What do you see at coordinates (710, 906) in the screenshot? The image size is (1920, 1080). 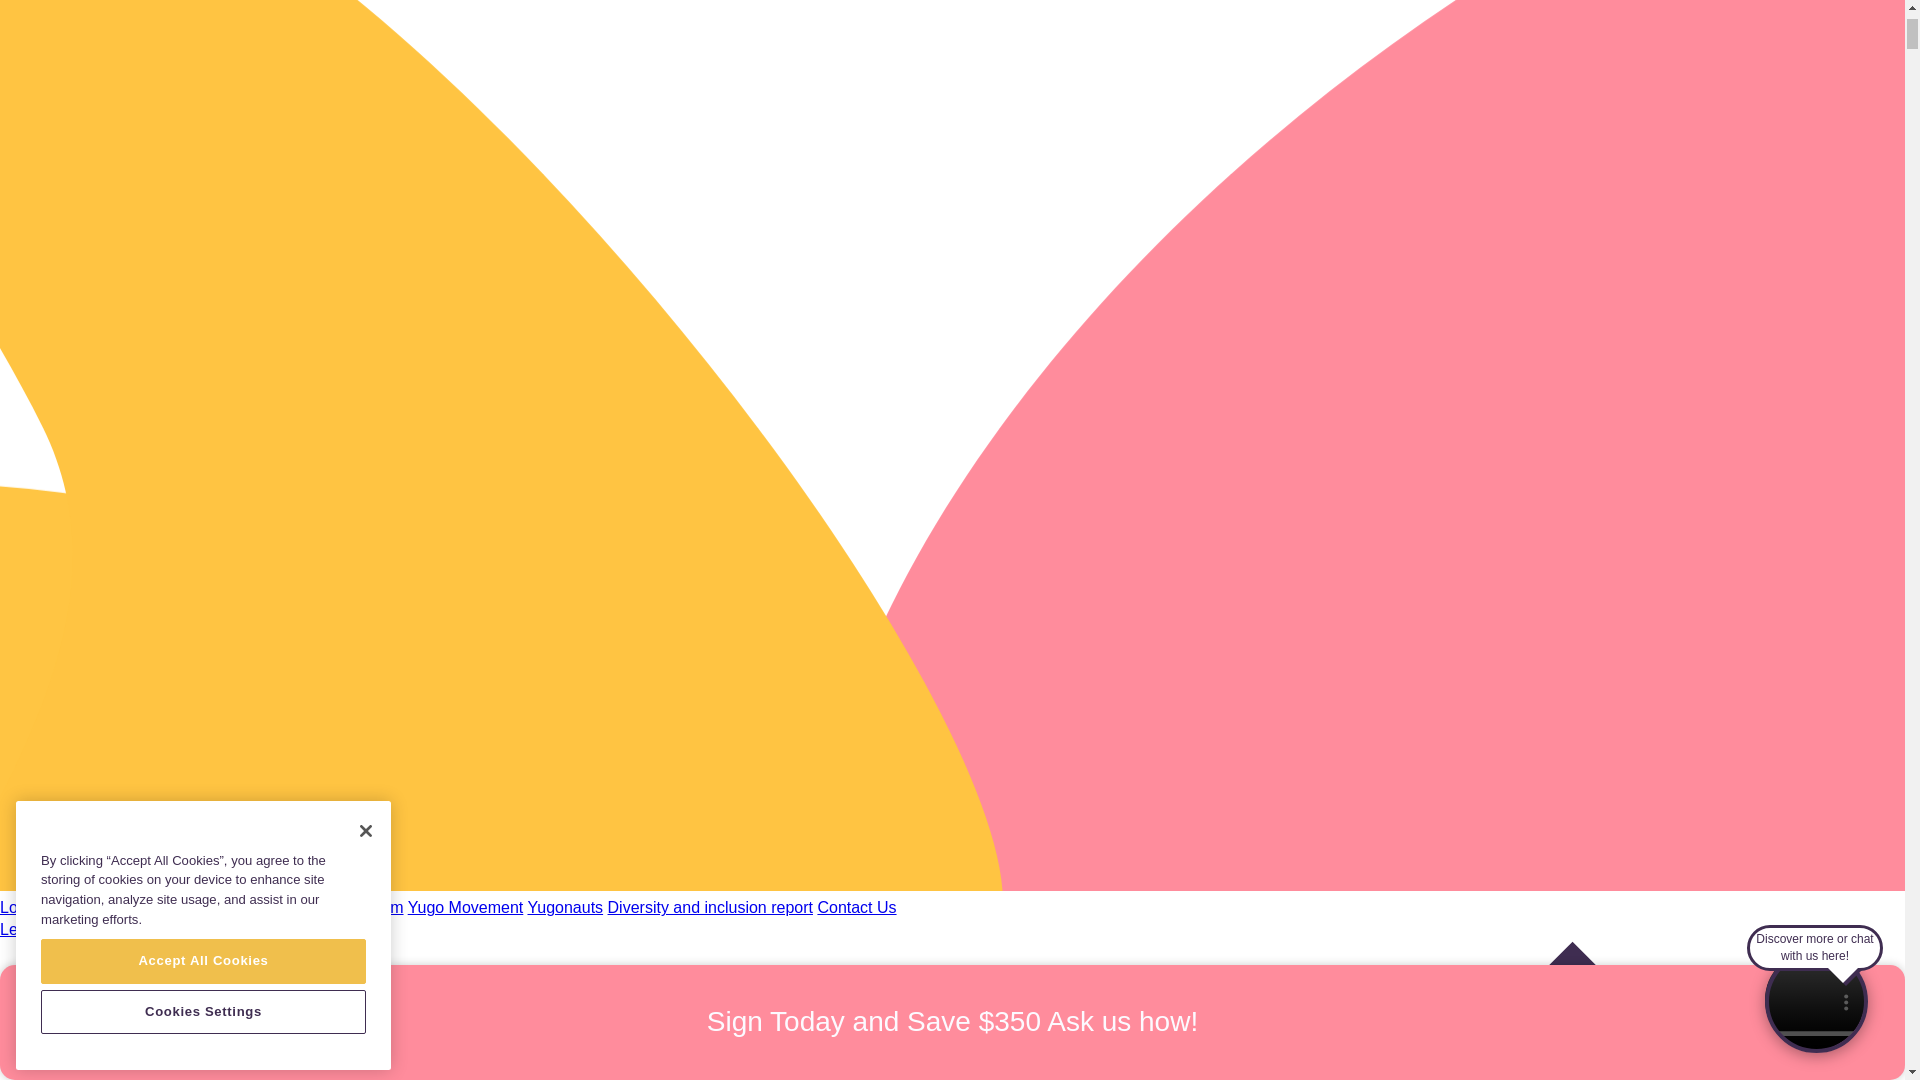 I see `Diversity and inclusion report` at bounding box center [710, 906].